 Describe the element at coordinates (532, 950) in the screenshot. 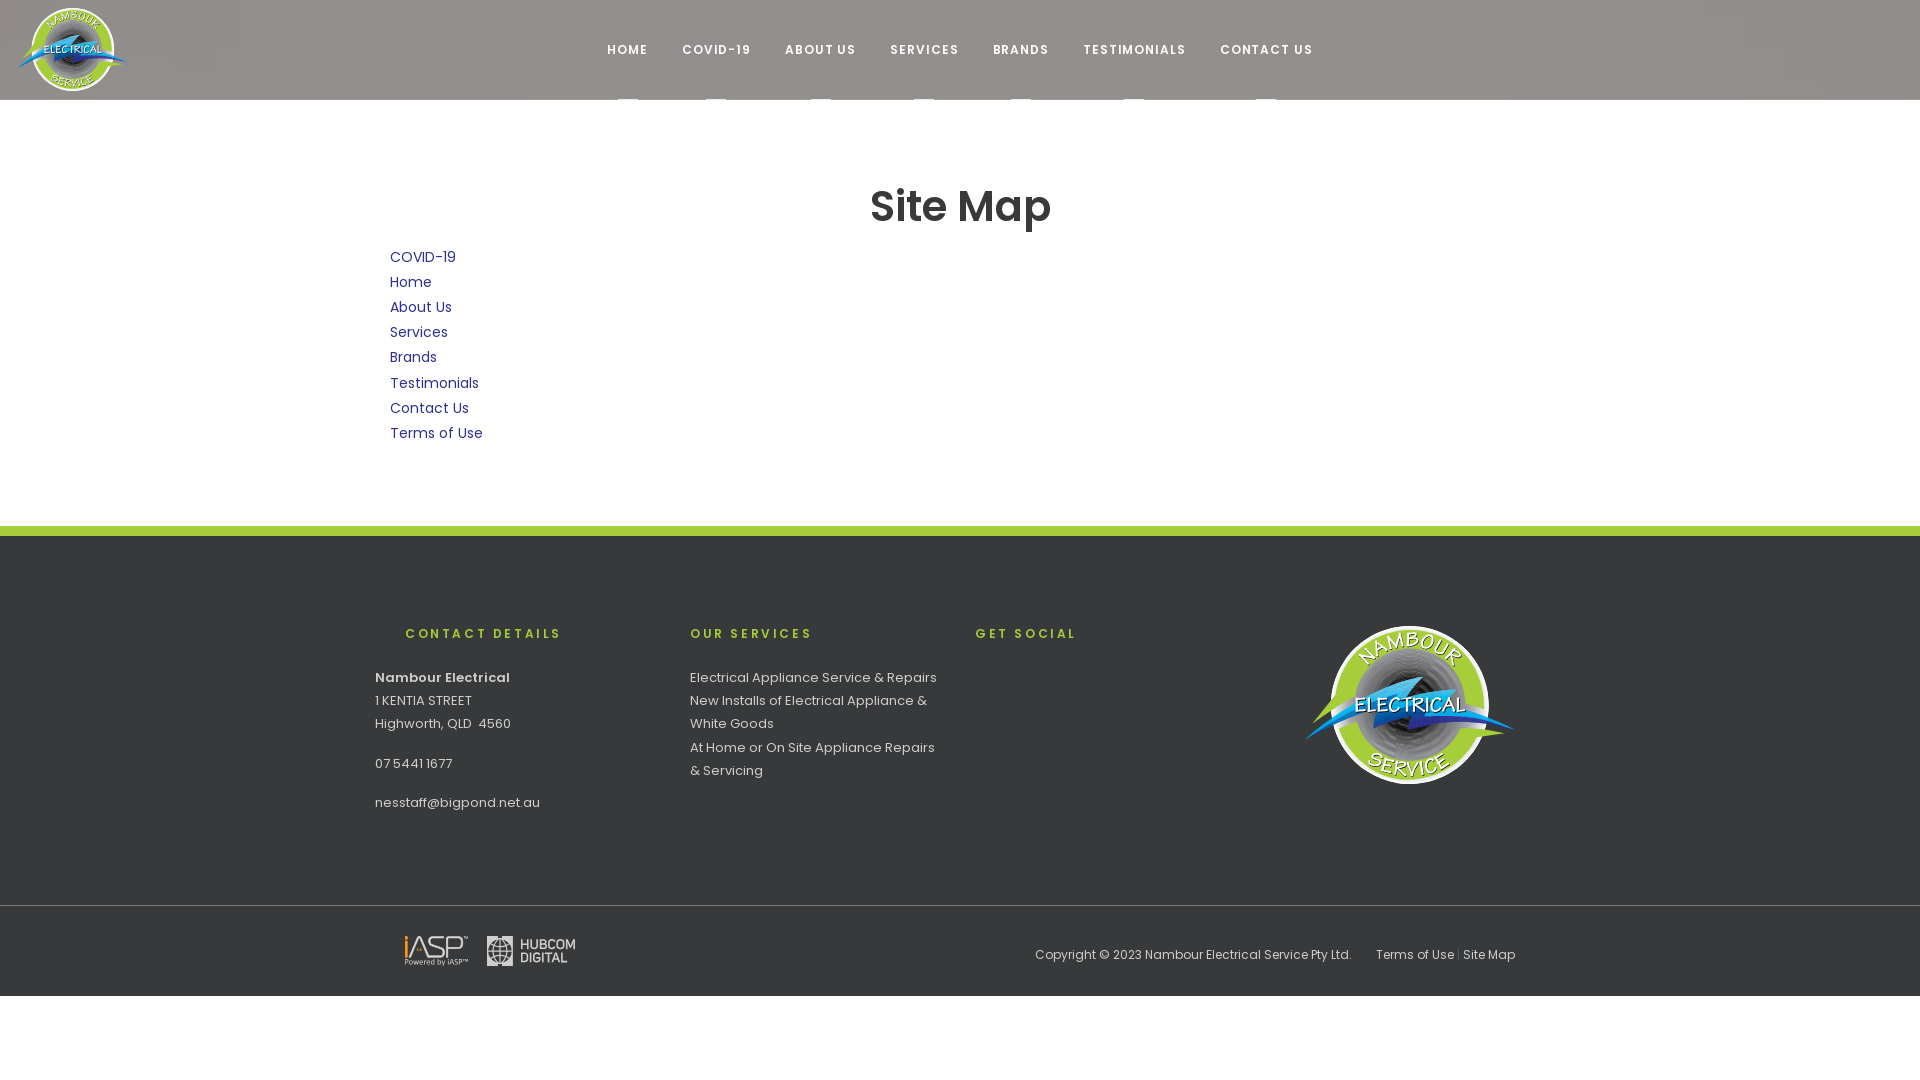

I see `Web Design & Website Development by HubCom Digital` at that location.